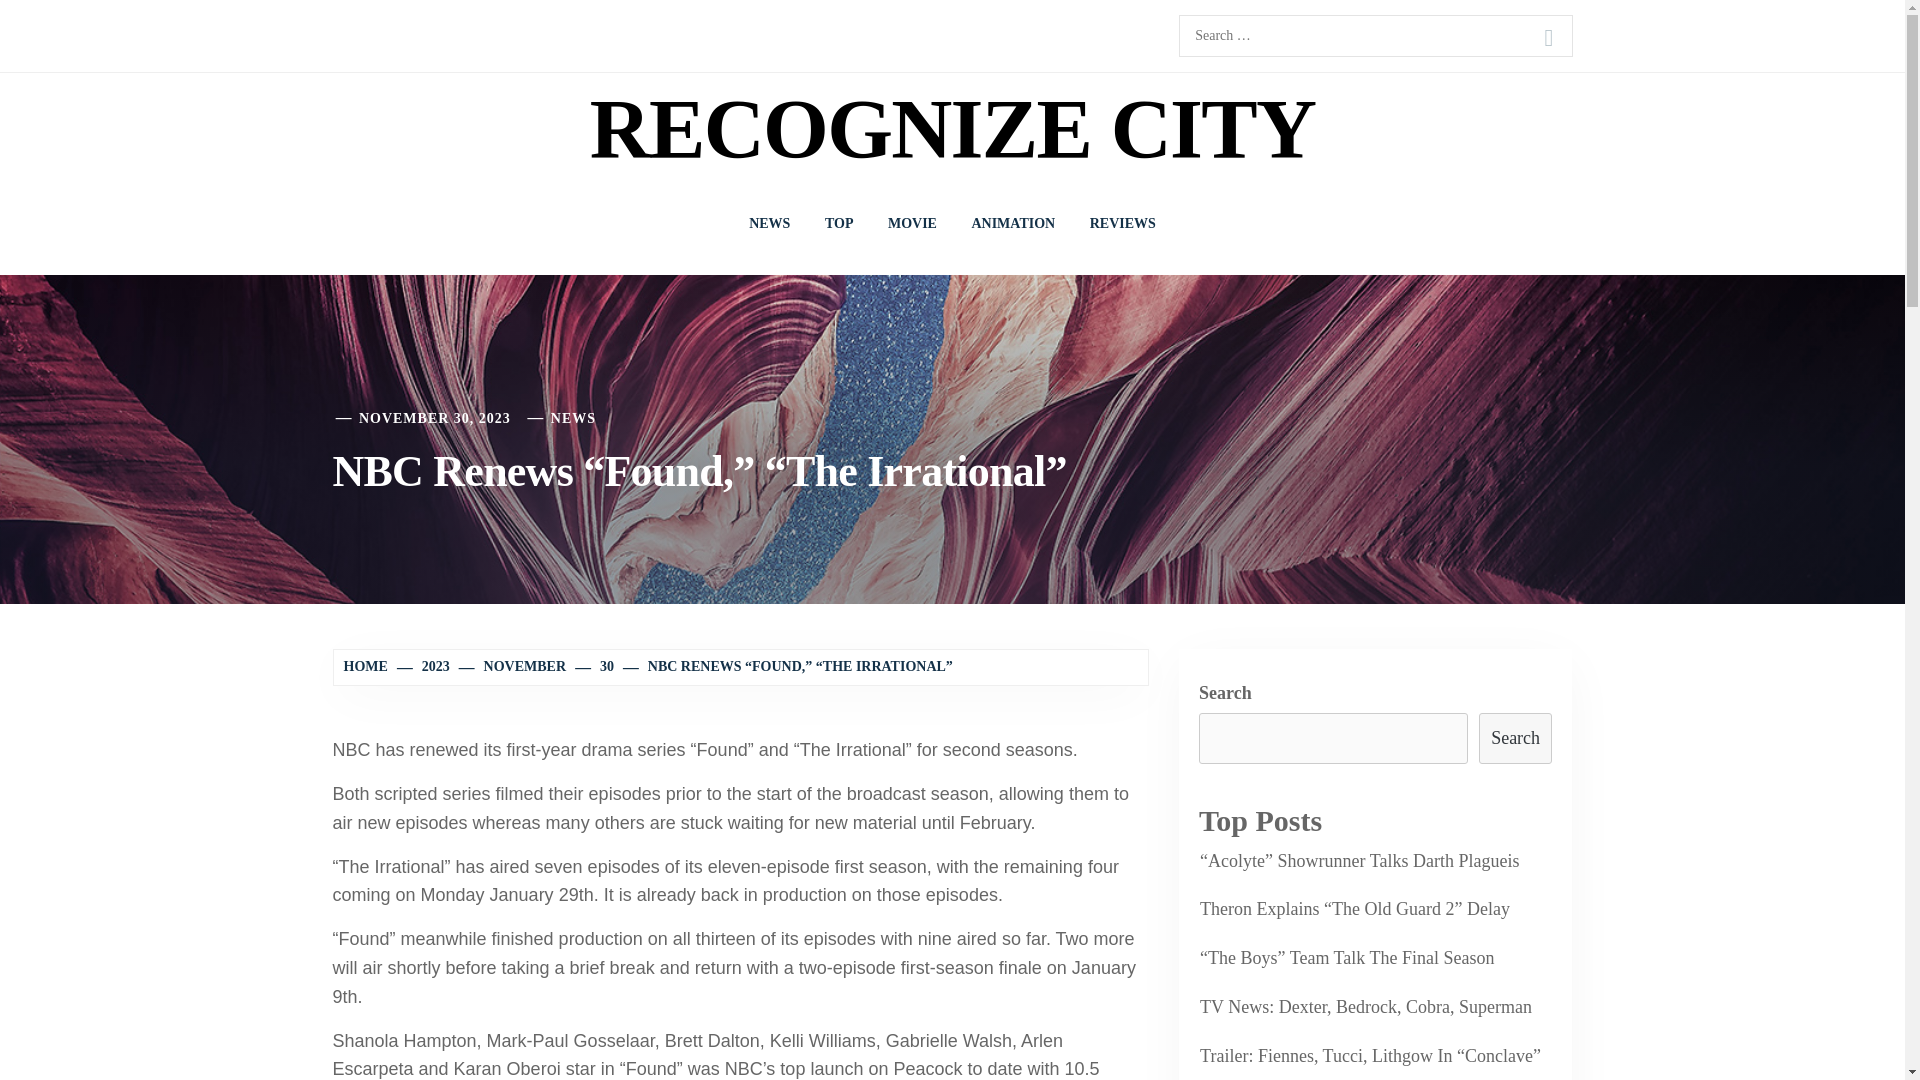 This screenshot has height=1080, width=1920. I want to click on NEWS, so click(573, 418).